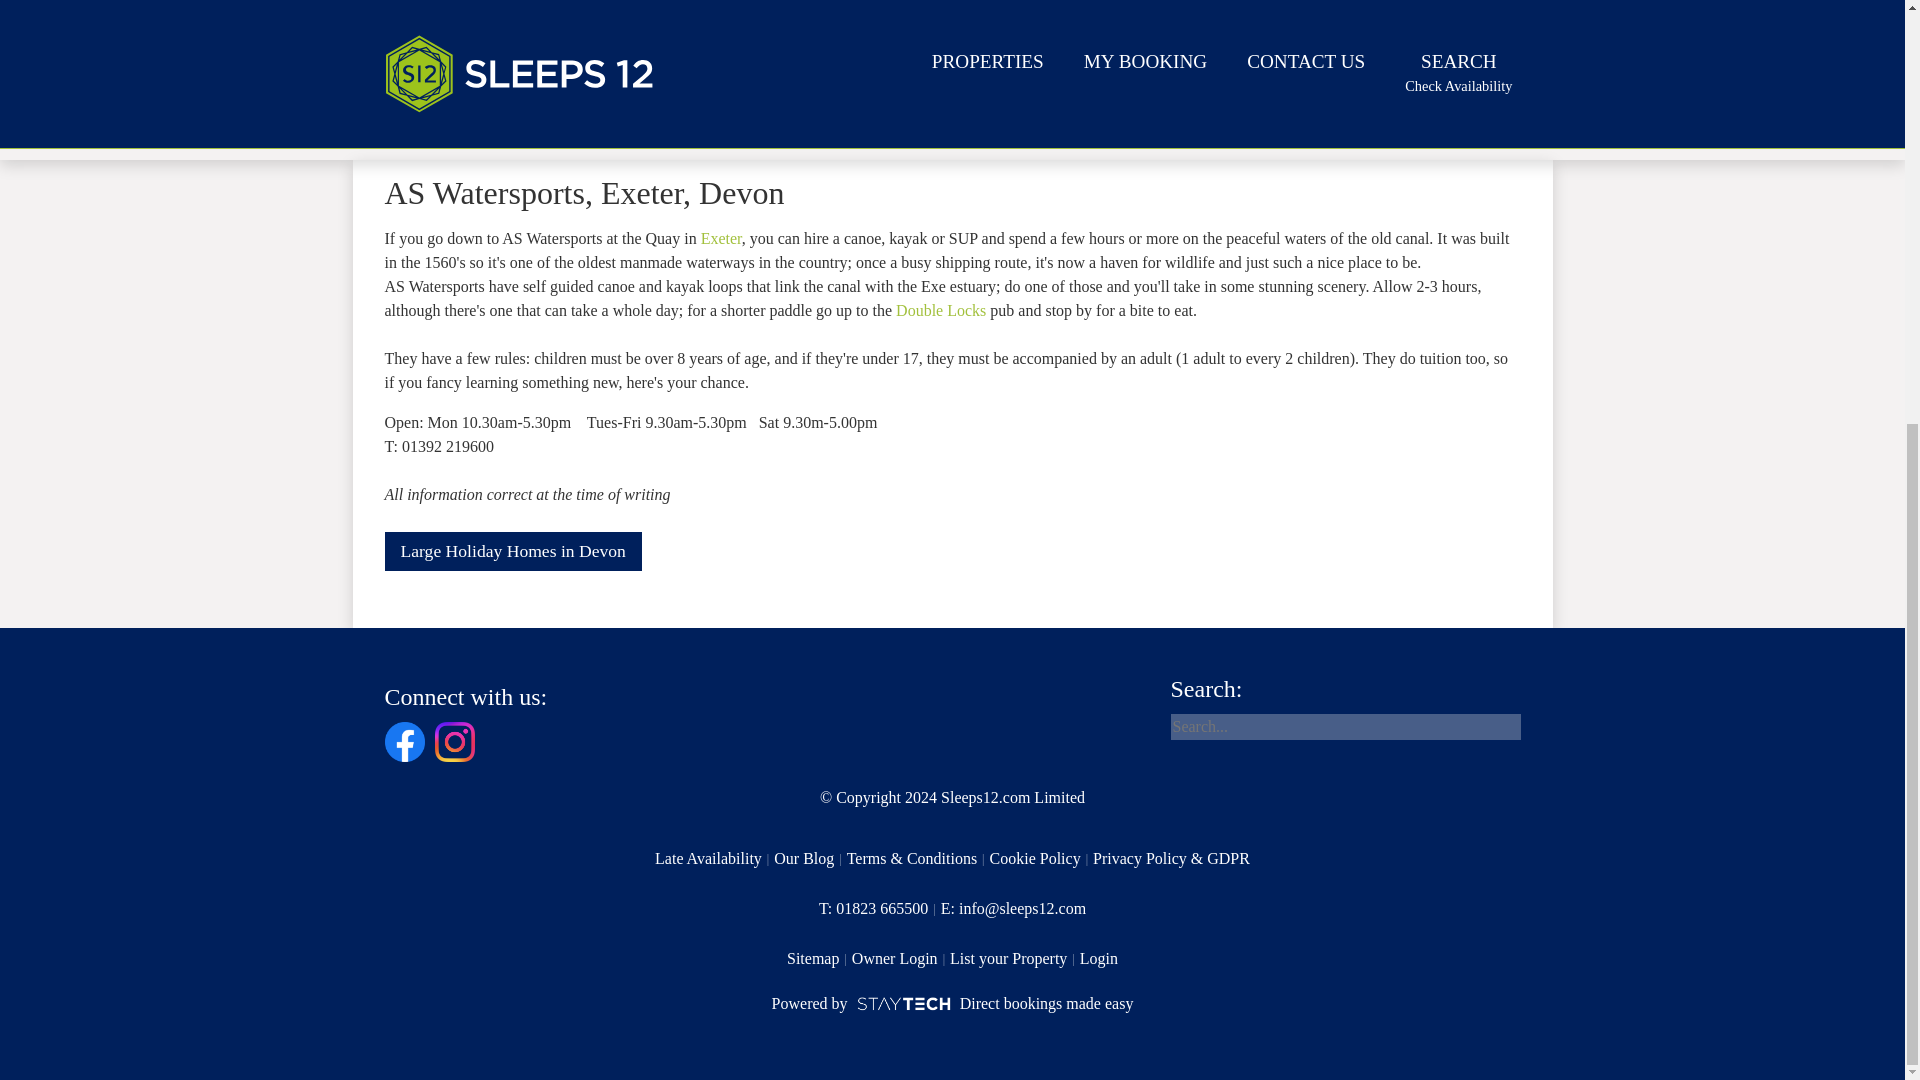 This screenshot has width=1920, height=1080. I want to click on StayTech: Holiday Property Website Design, so click(1014, 958).